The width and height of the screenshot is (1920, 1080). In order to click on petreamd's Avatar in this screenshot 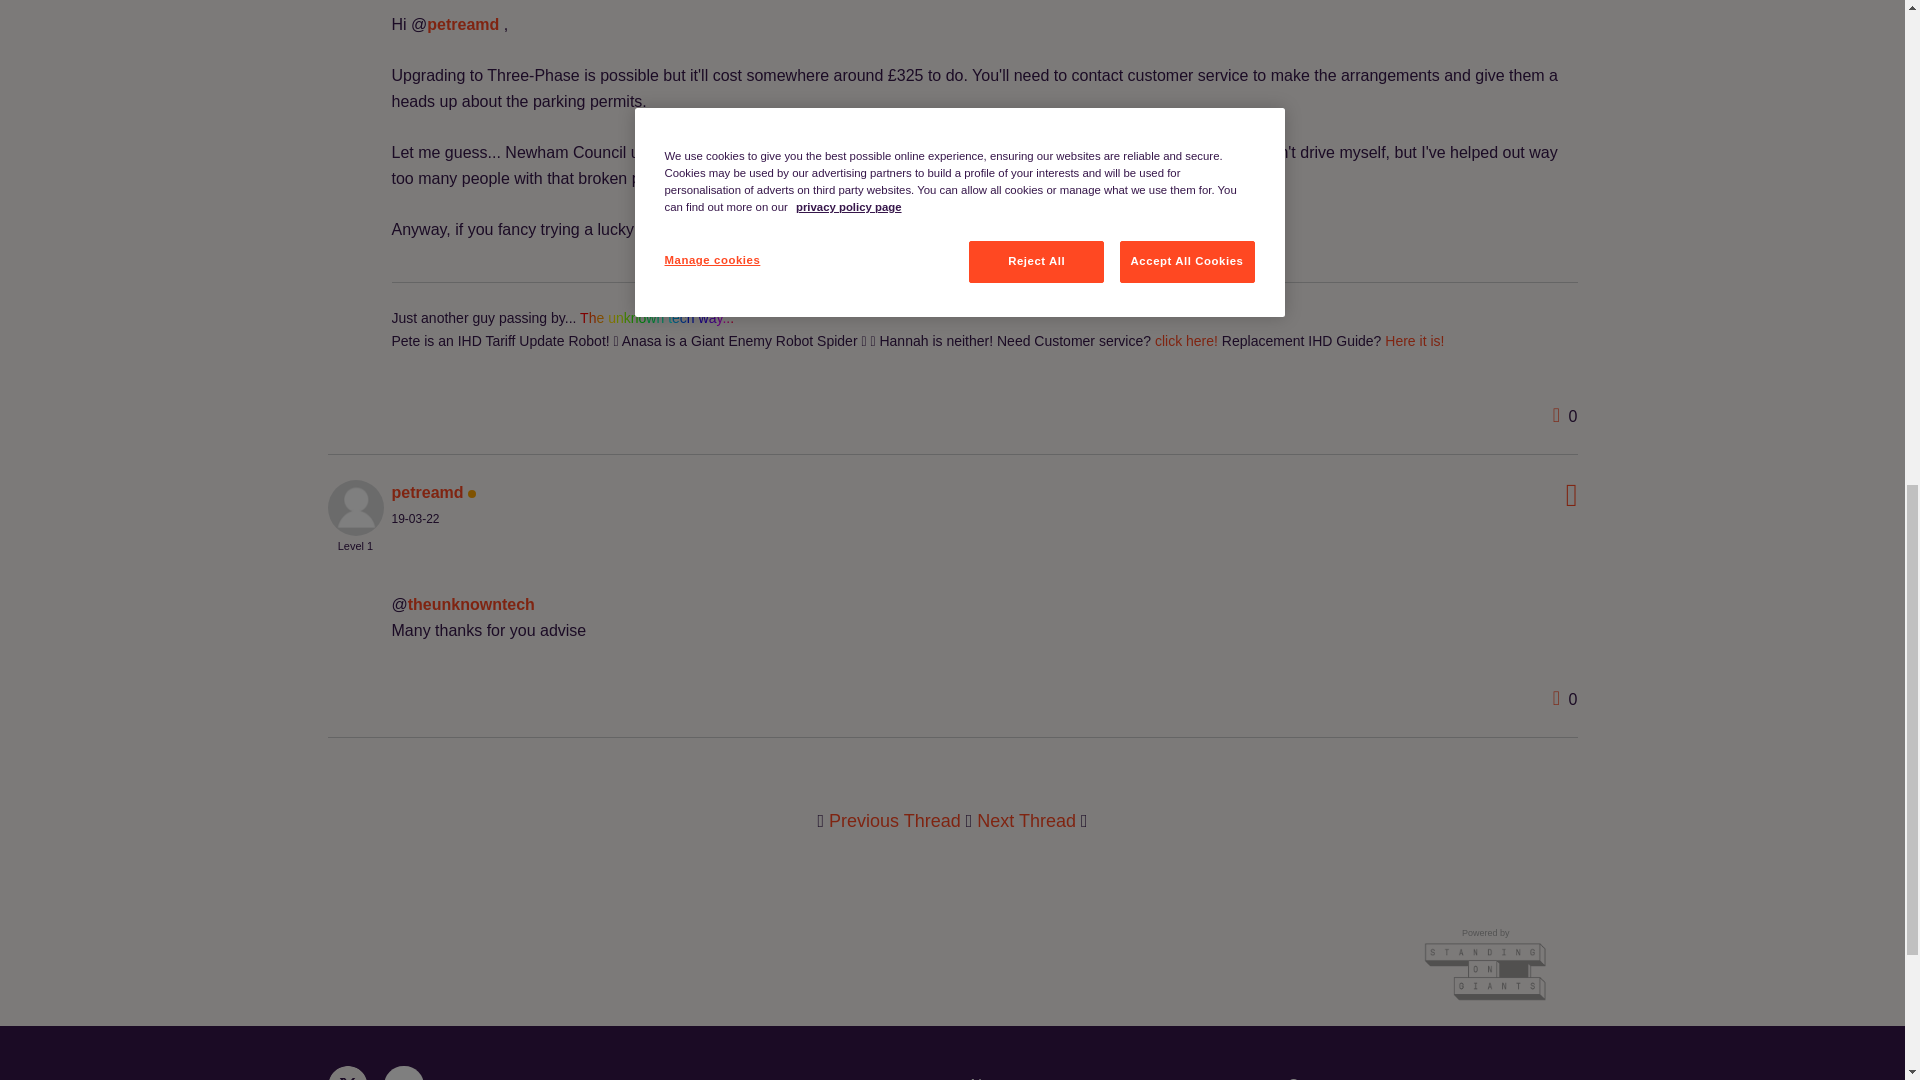, I will do `click(356, 507)`.